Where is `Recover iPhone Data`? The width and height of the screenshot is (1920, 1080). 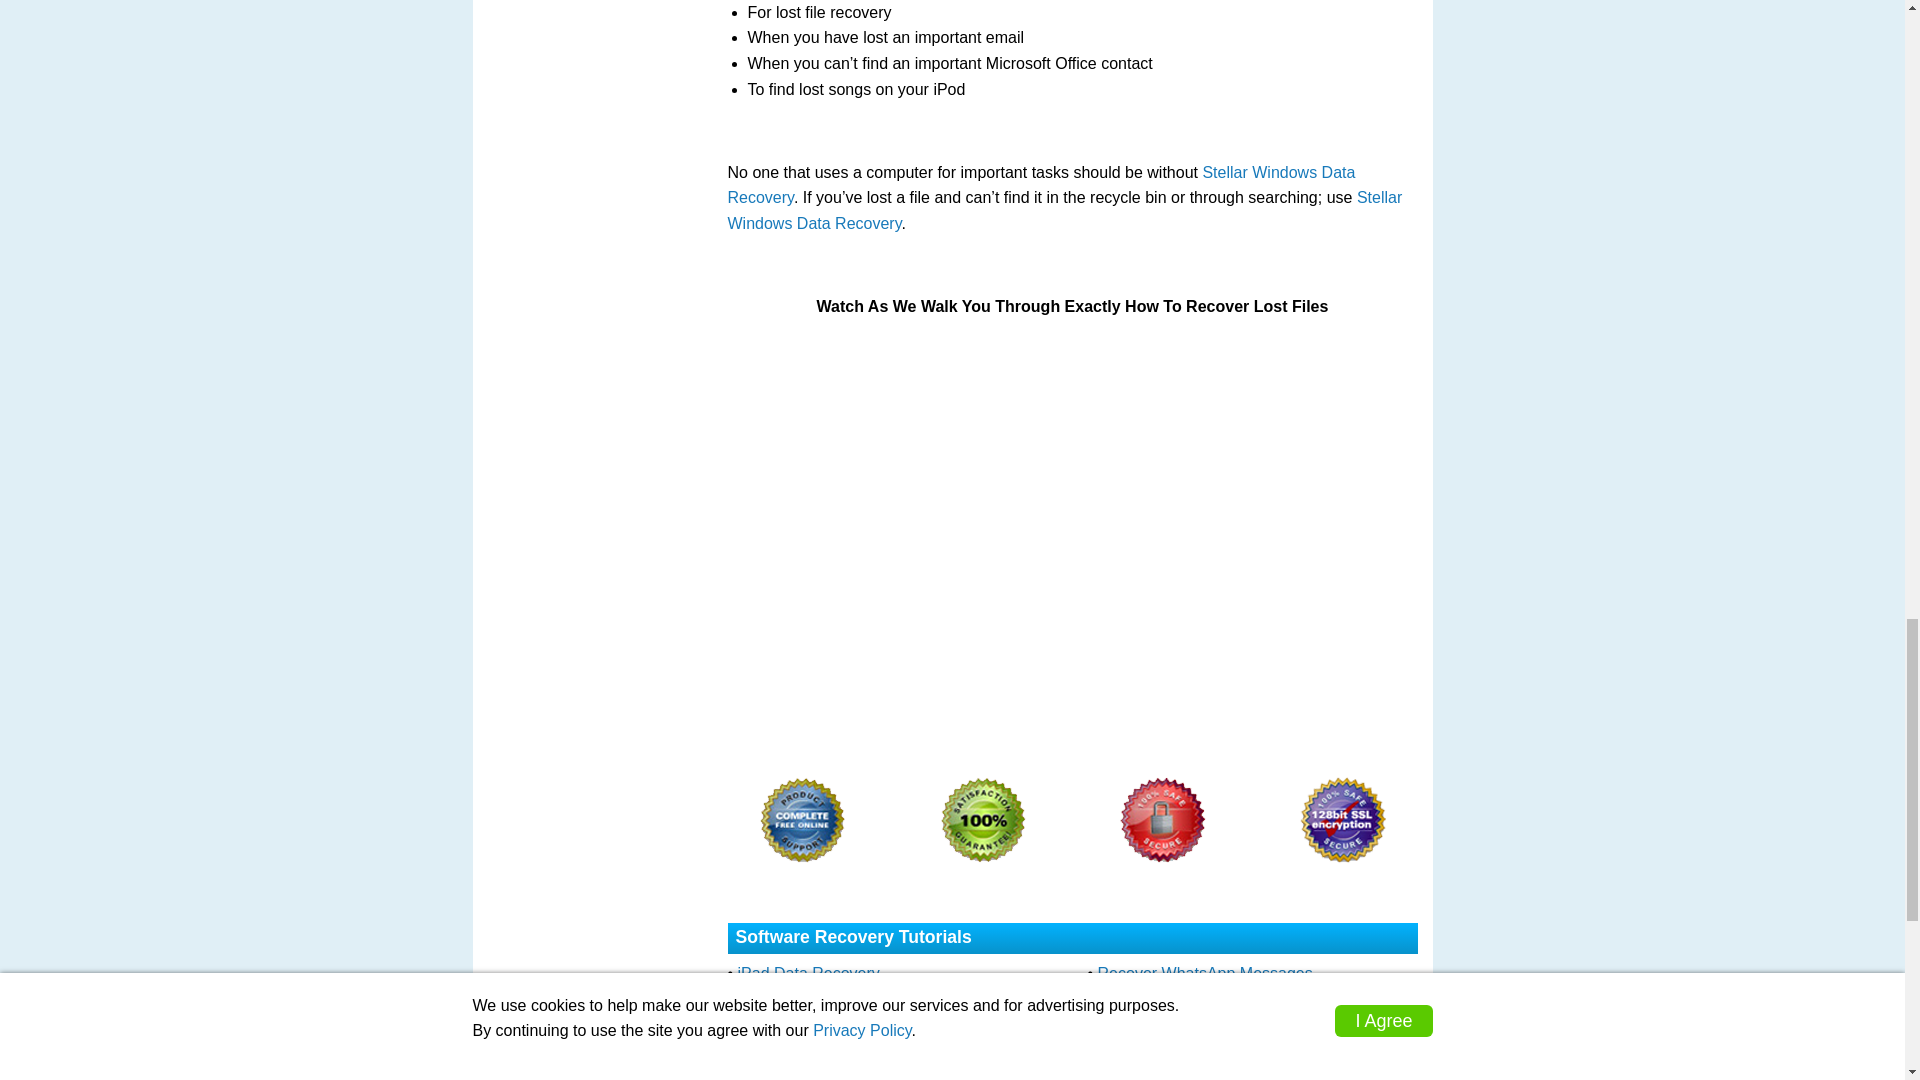
Recover iPhone Data is located at coordinates (1174, 997).